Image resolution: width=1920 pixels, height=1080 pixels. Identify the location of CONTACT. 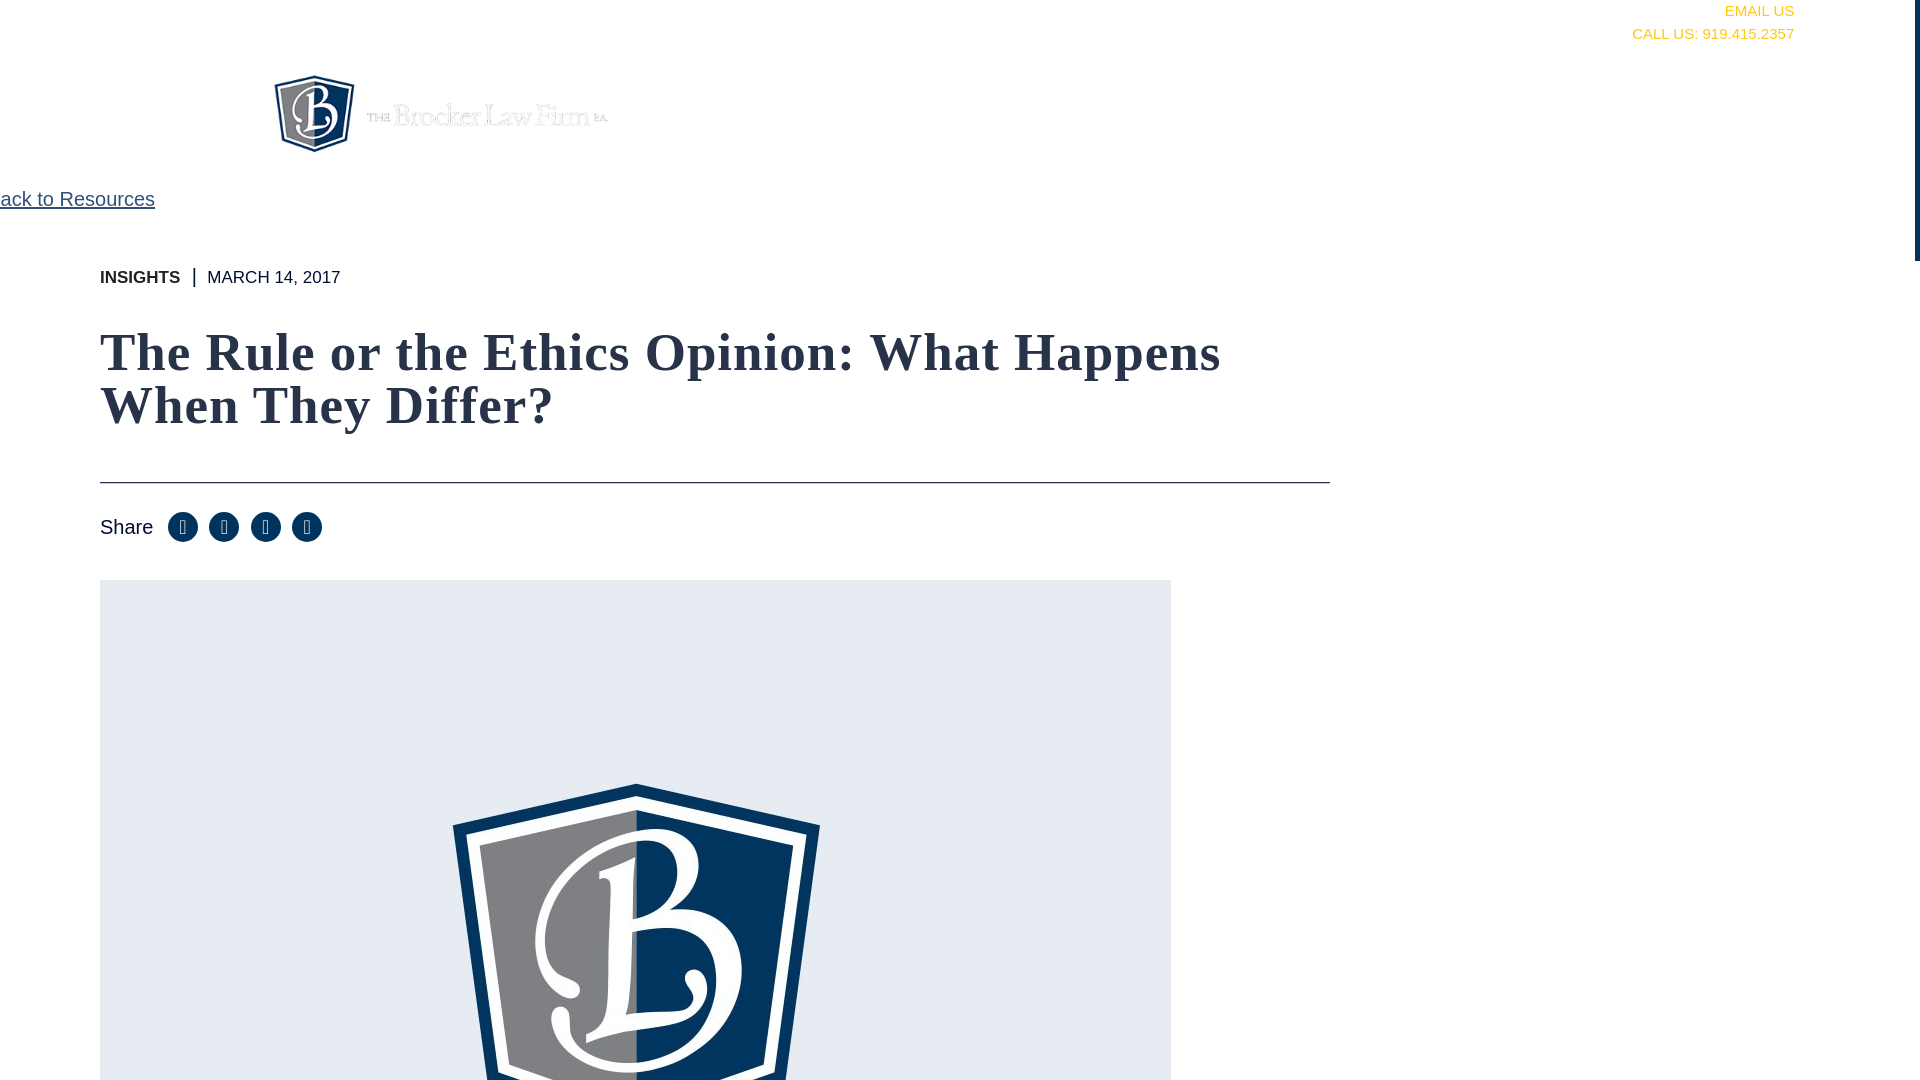
(1215, 56).